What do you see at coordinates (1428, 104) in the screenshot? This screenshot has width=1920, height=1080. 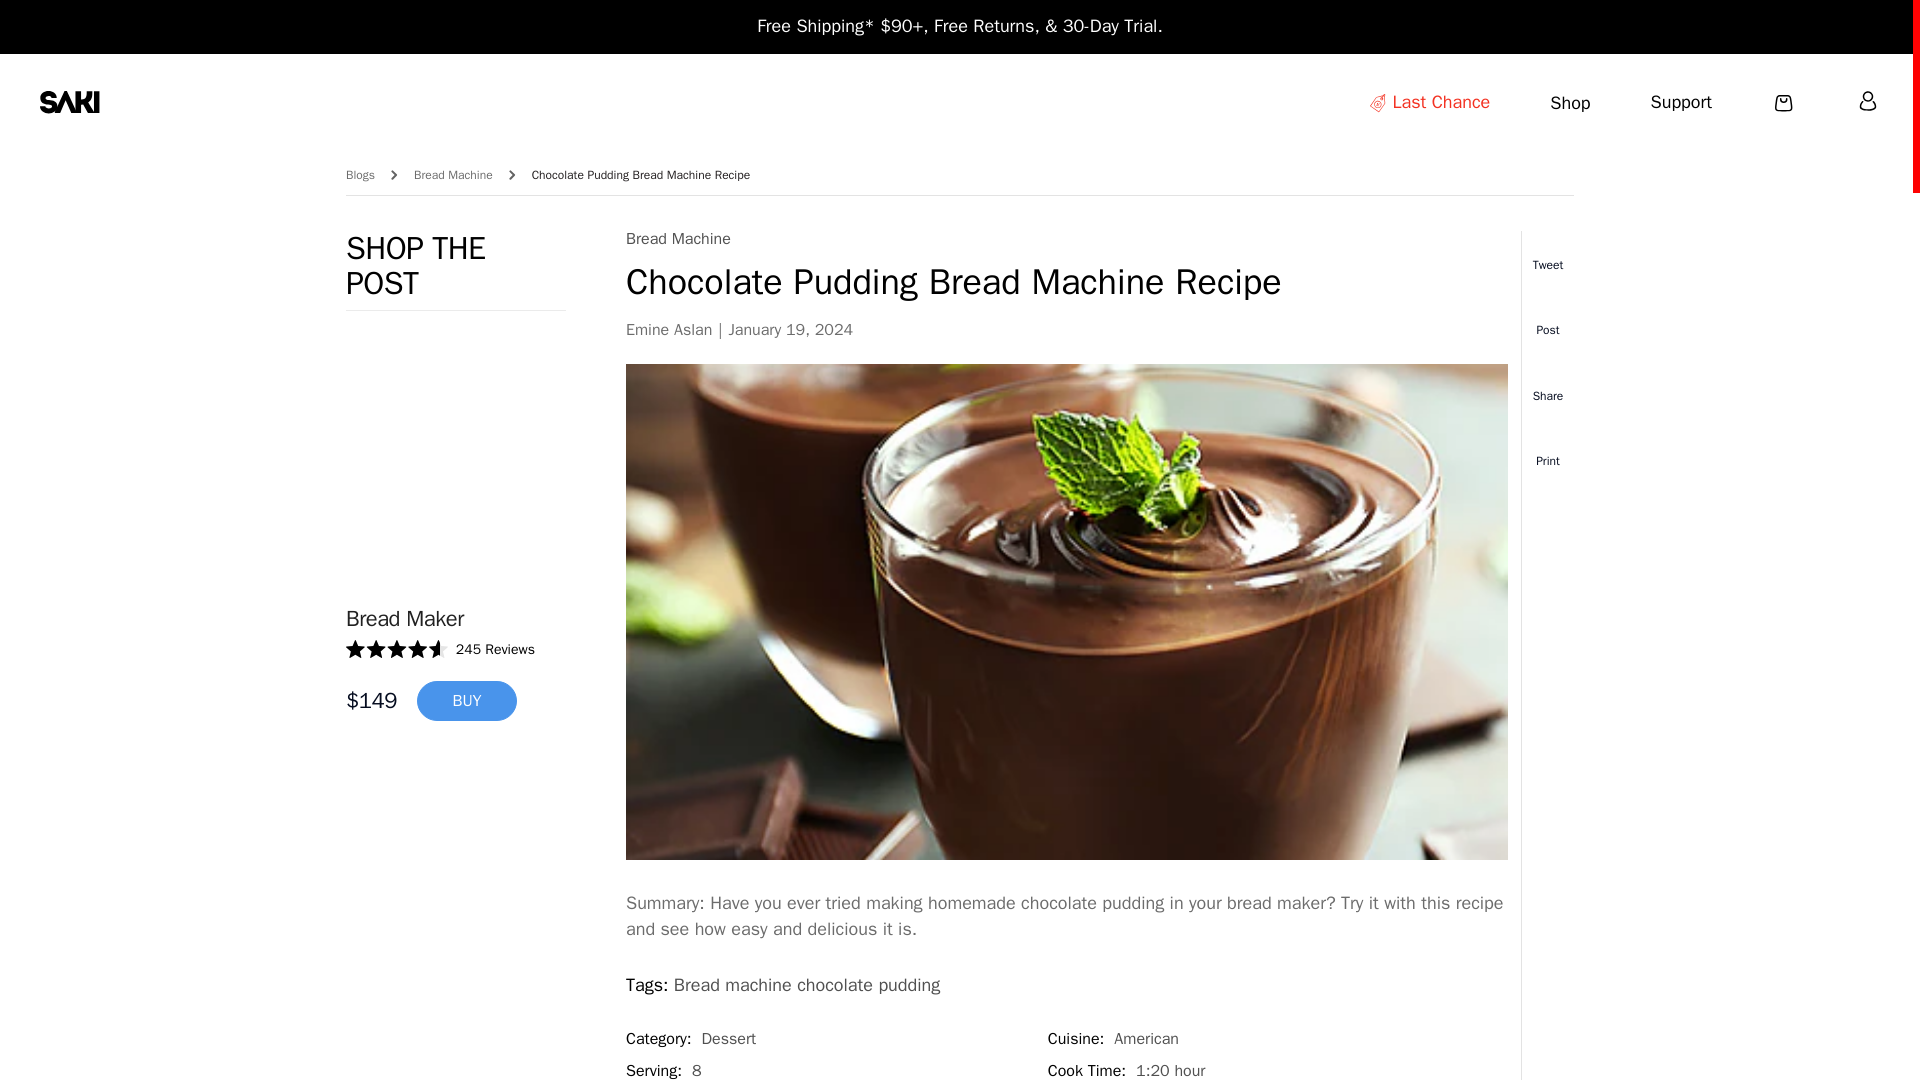 I see `Last Chance` at bounding box center [1428, 104].